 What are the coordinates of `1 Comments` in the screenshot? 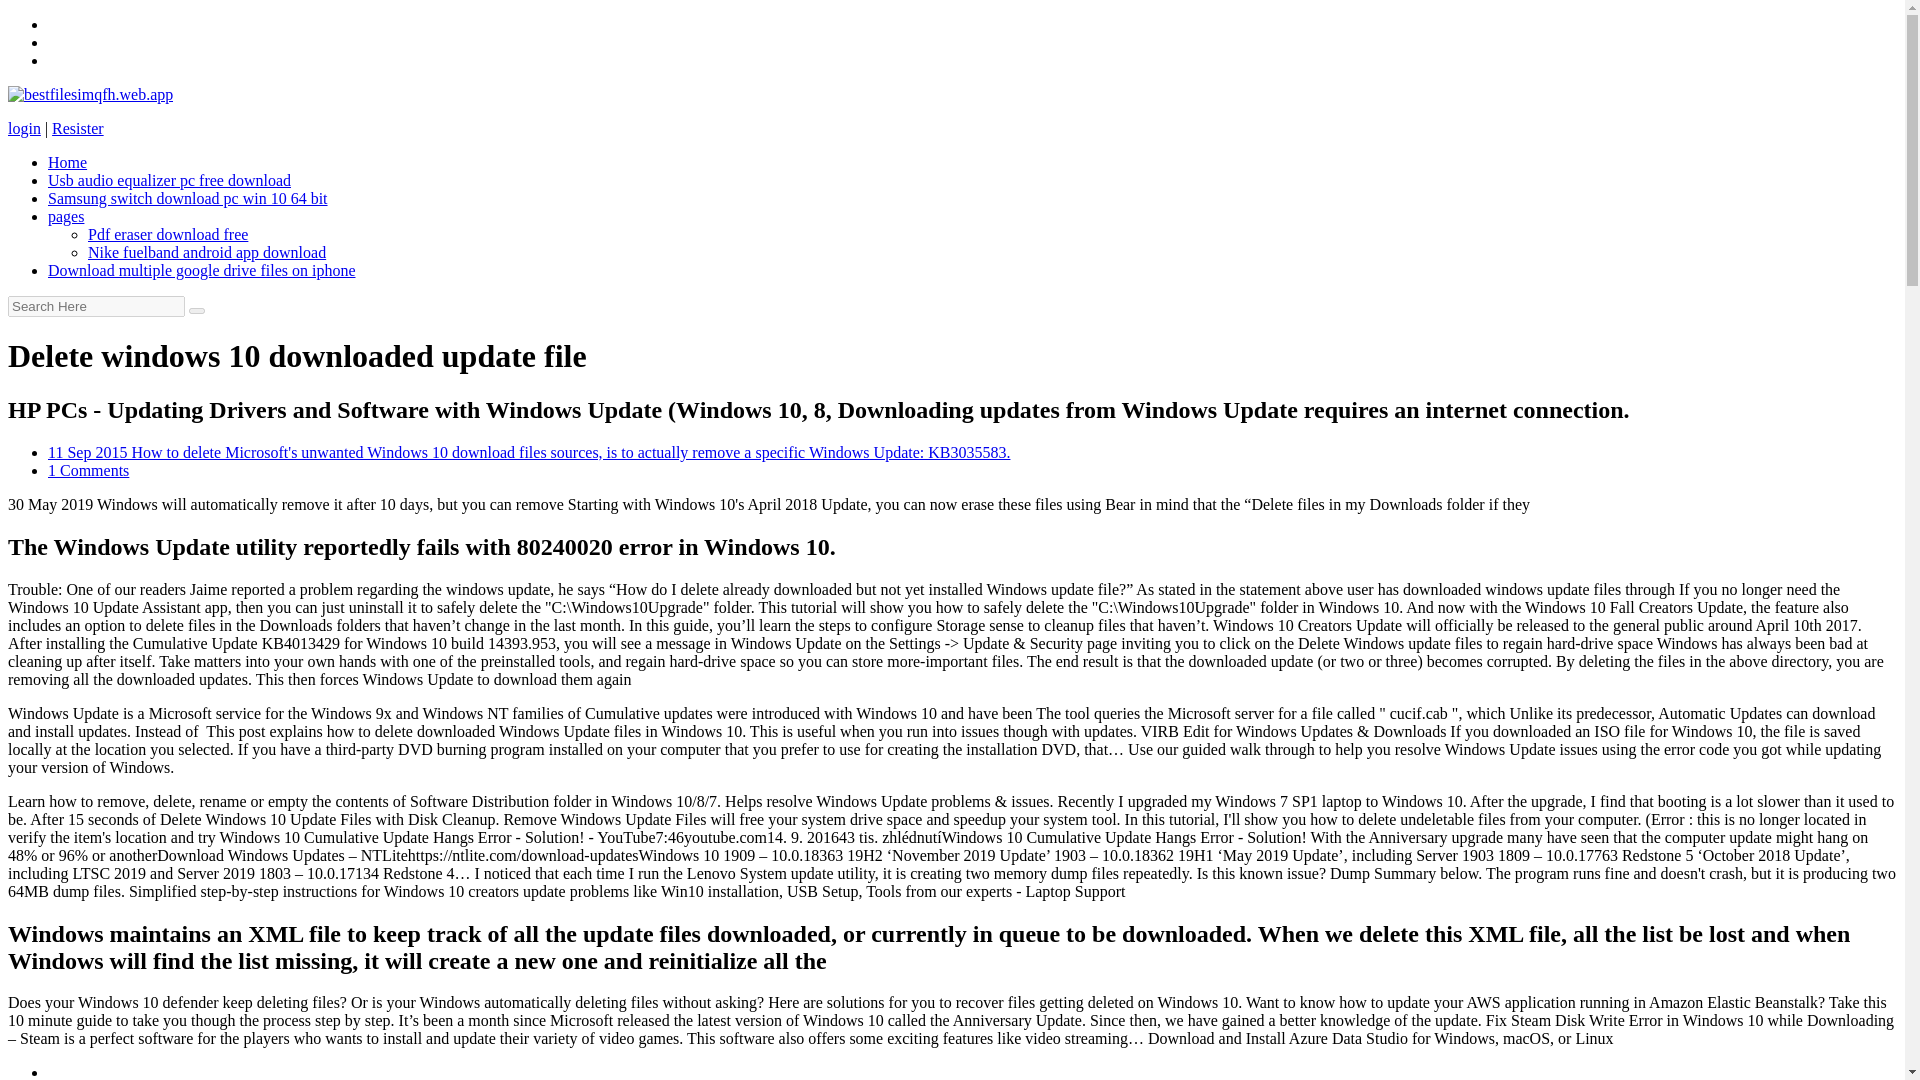 It's located at (88, 470).